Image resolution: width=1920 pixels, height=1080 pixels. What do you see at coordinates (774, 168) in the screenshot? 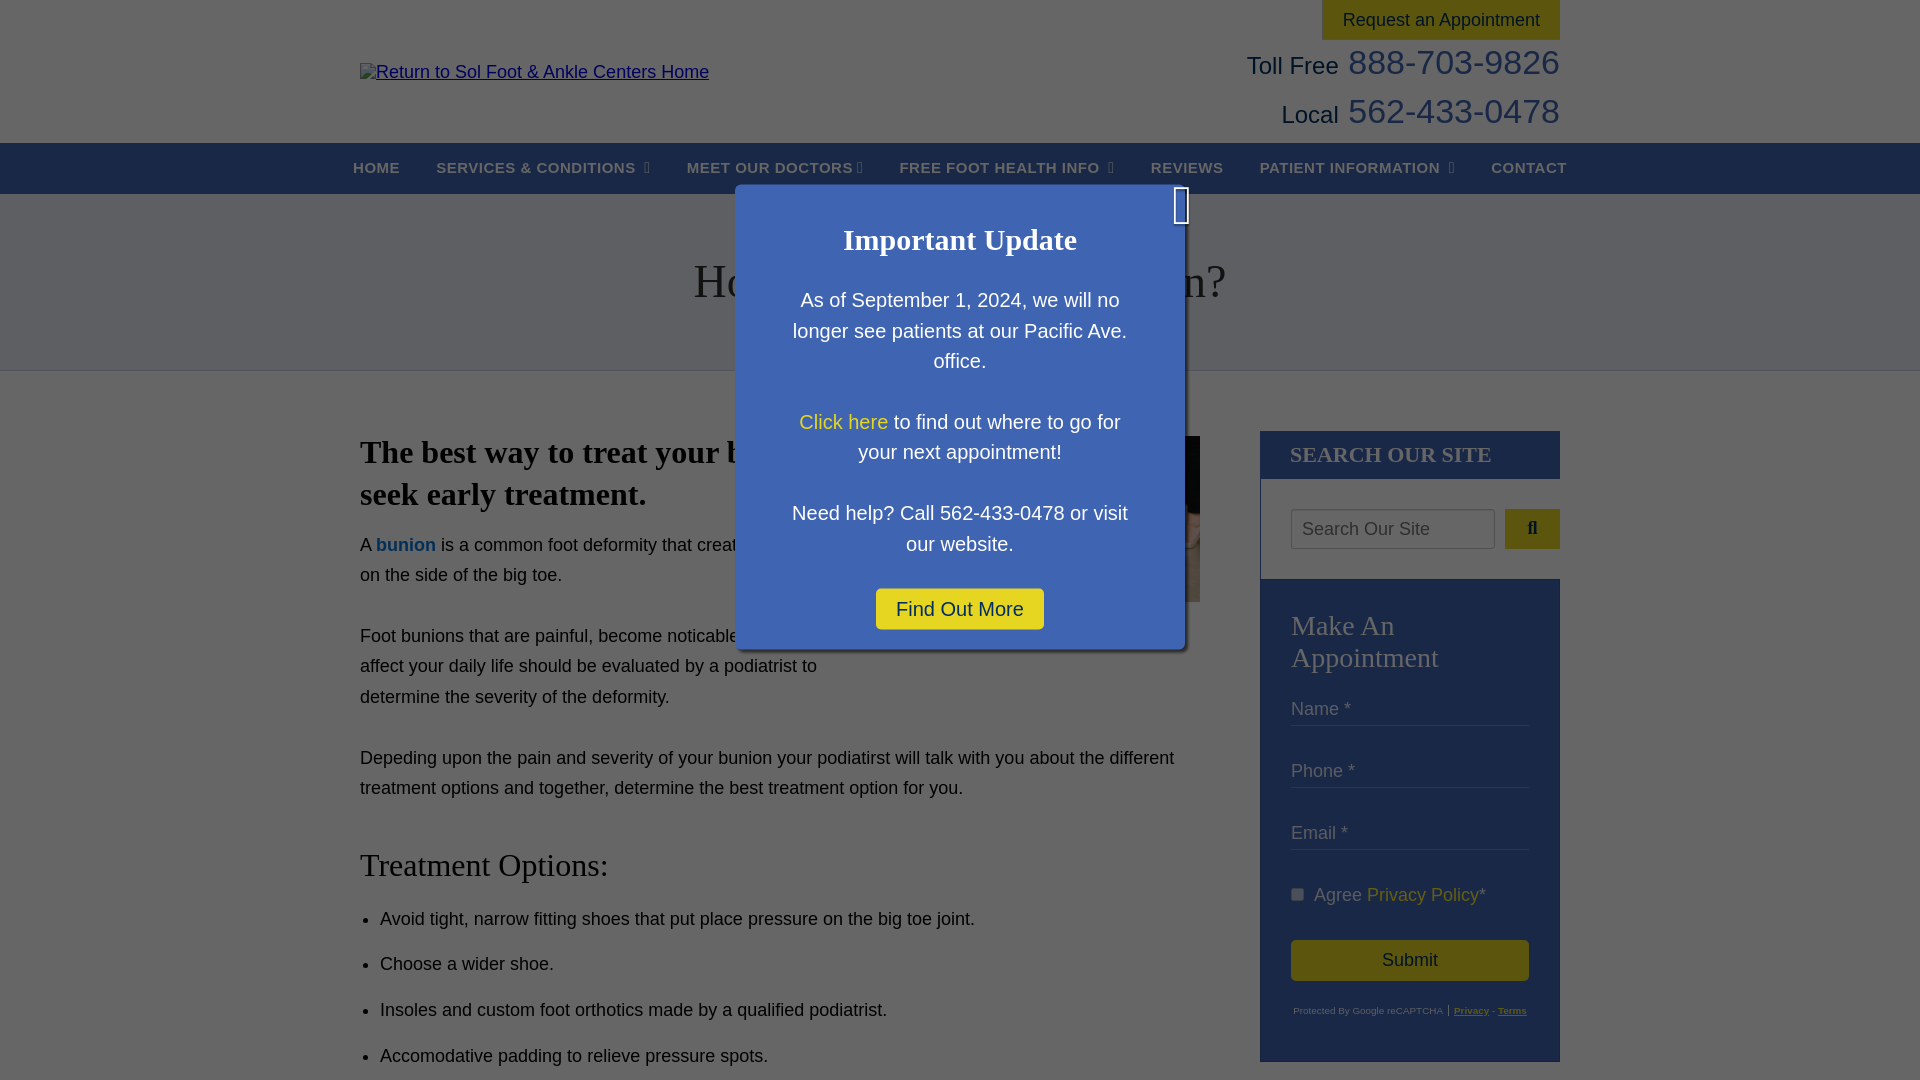
I see `MEET OUR DOCTORS` at bounding box center [774, 168].